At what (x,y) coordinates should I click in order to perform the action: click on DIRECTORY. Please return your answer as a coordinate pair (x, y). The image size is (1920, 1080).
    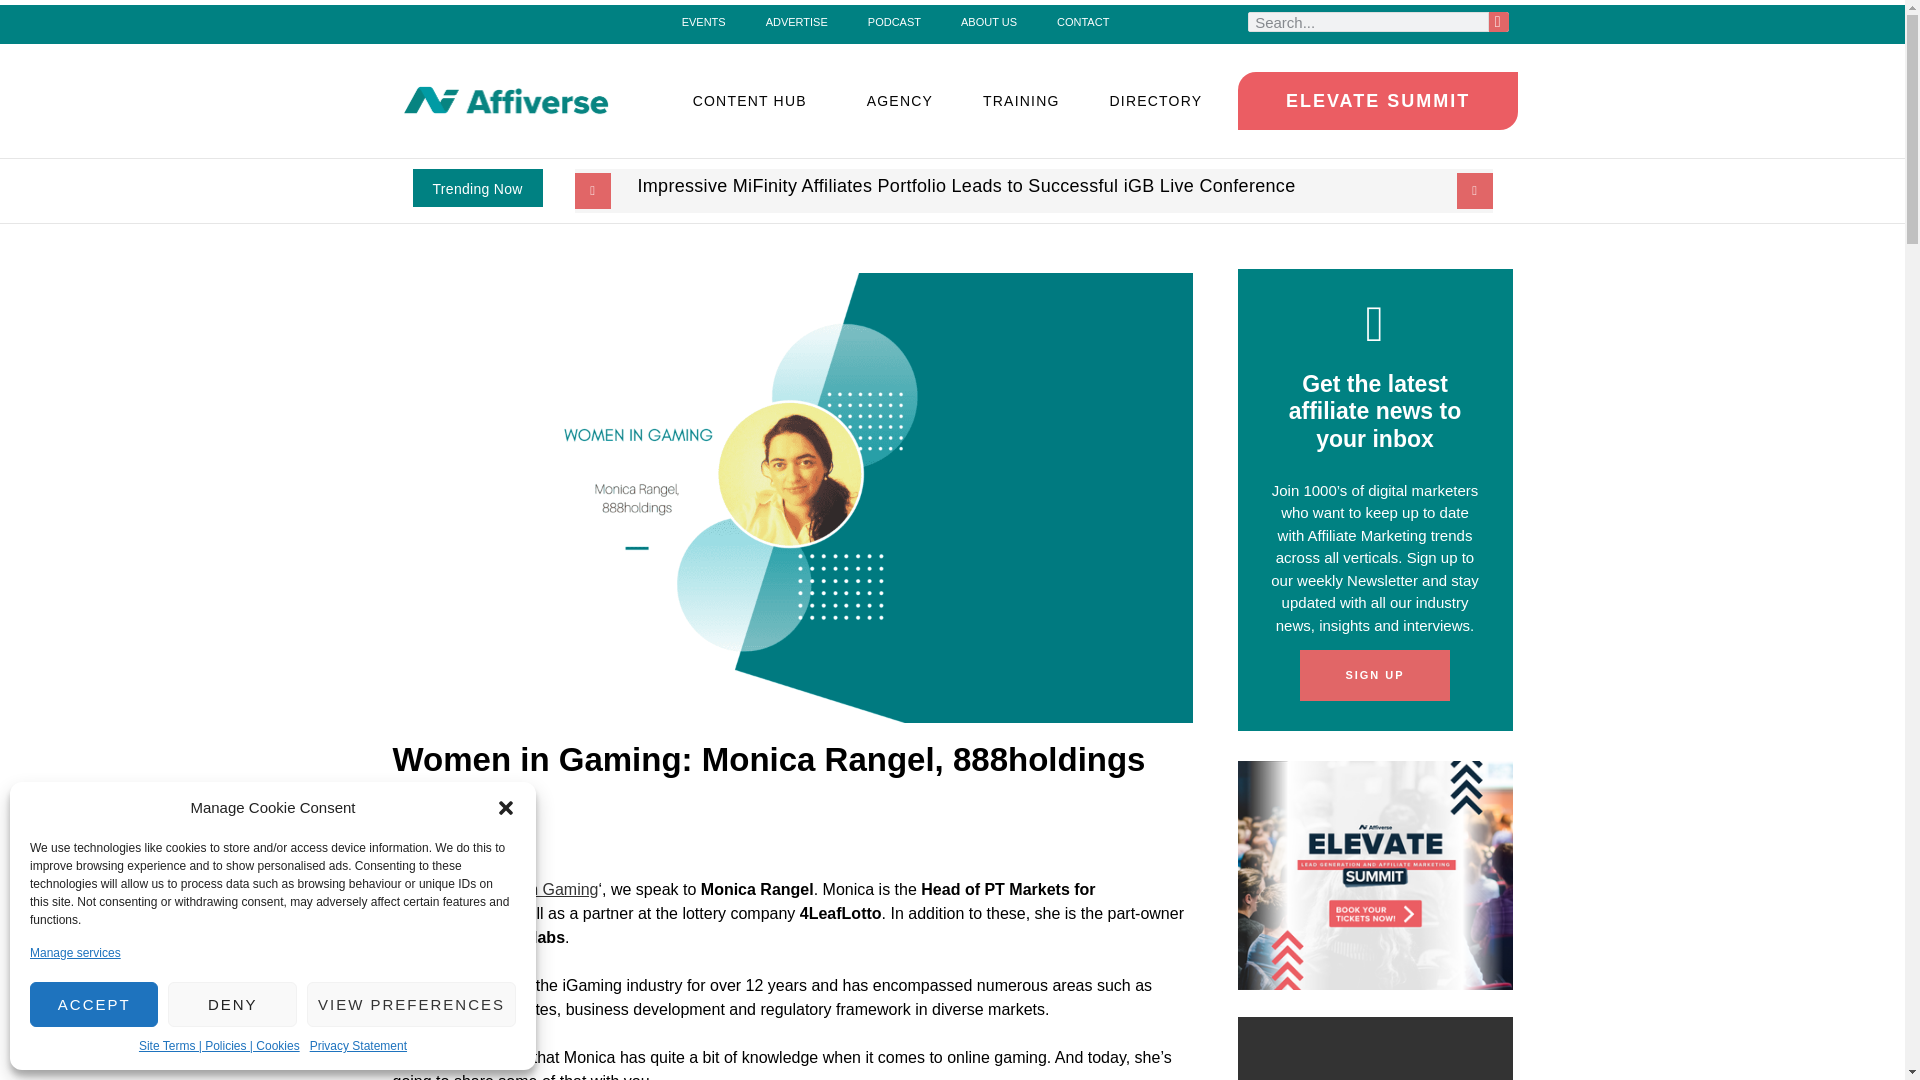
    Looking at the image, I should click on (1161, 100).